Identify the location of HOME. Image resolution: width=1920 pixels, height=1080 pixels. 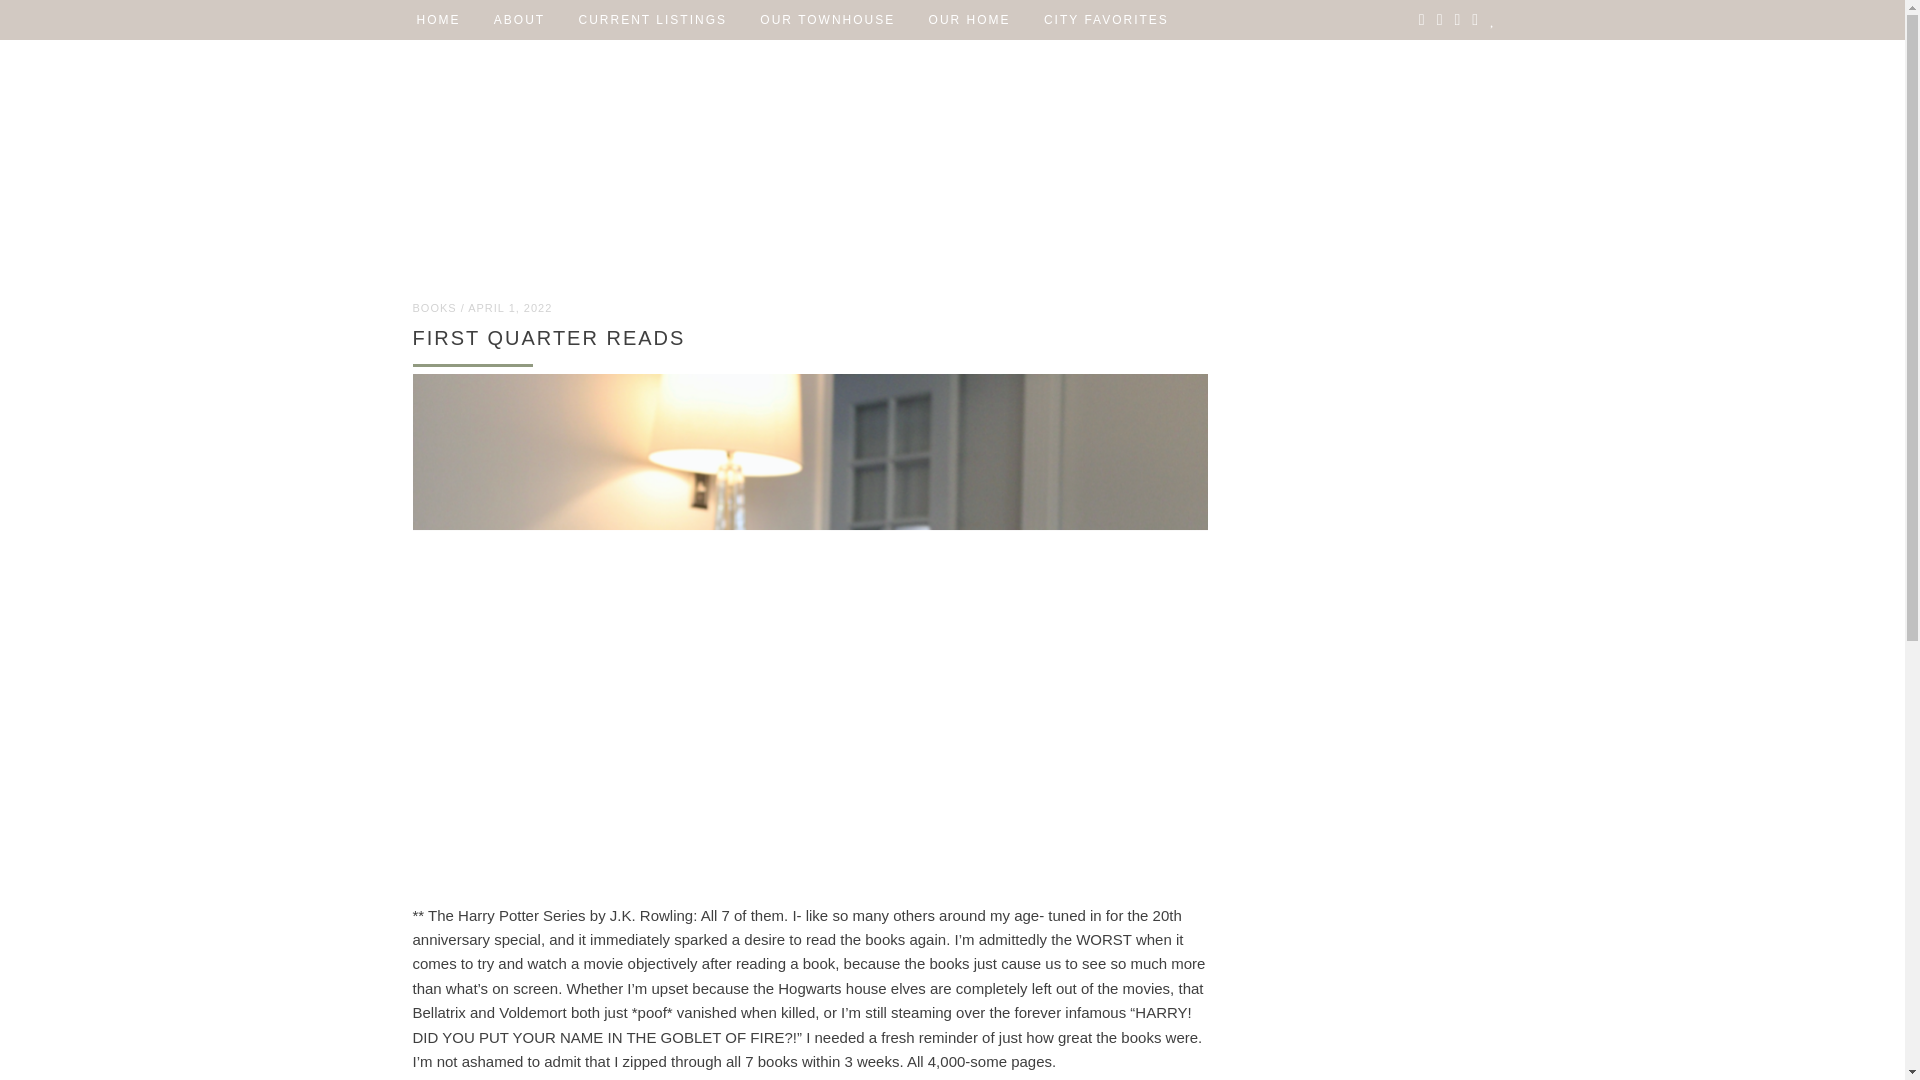
(438, 20).